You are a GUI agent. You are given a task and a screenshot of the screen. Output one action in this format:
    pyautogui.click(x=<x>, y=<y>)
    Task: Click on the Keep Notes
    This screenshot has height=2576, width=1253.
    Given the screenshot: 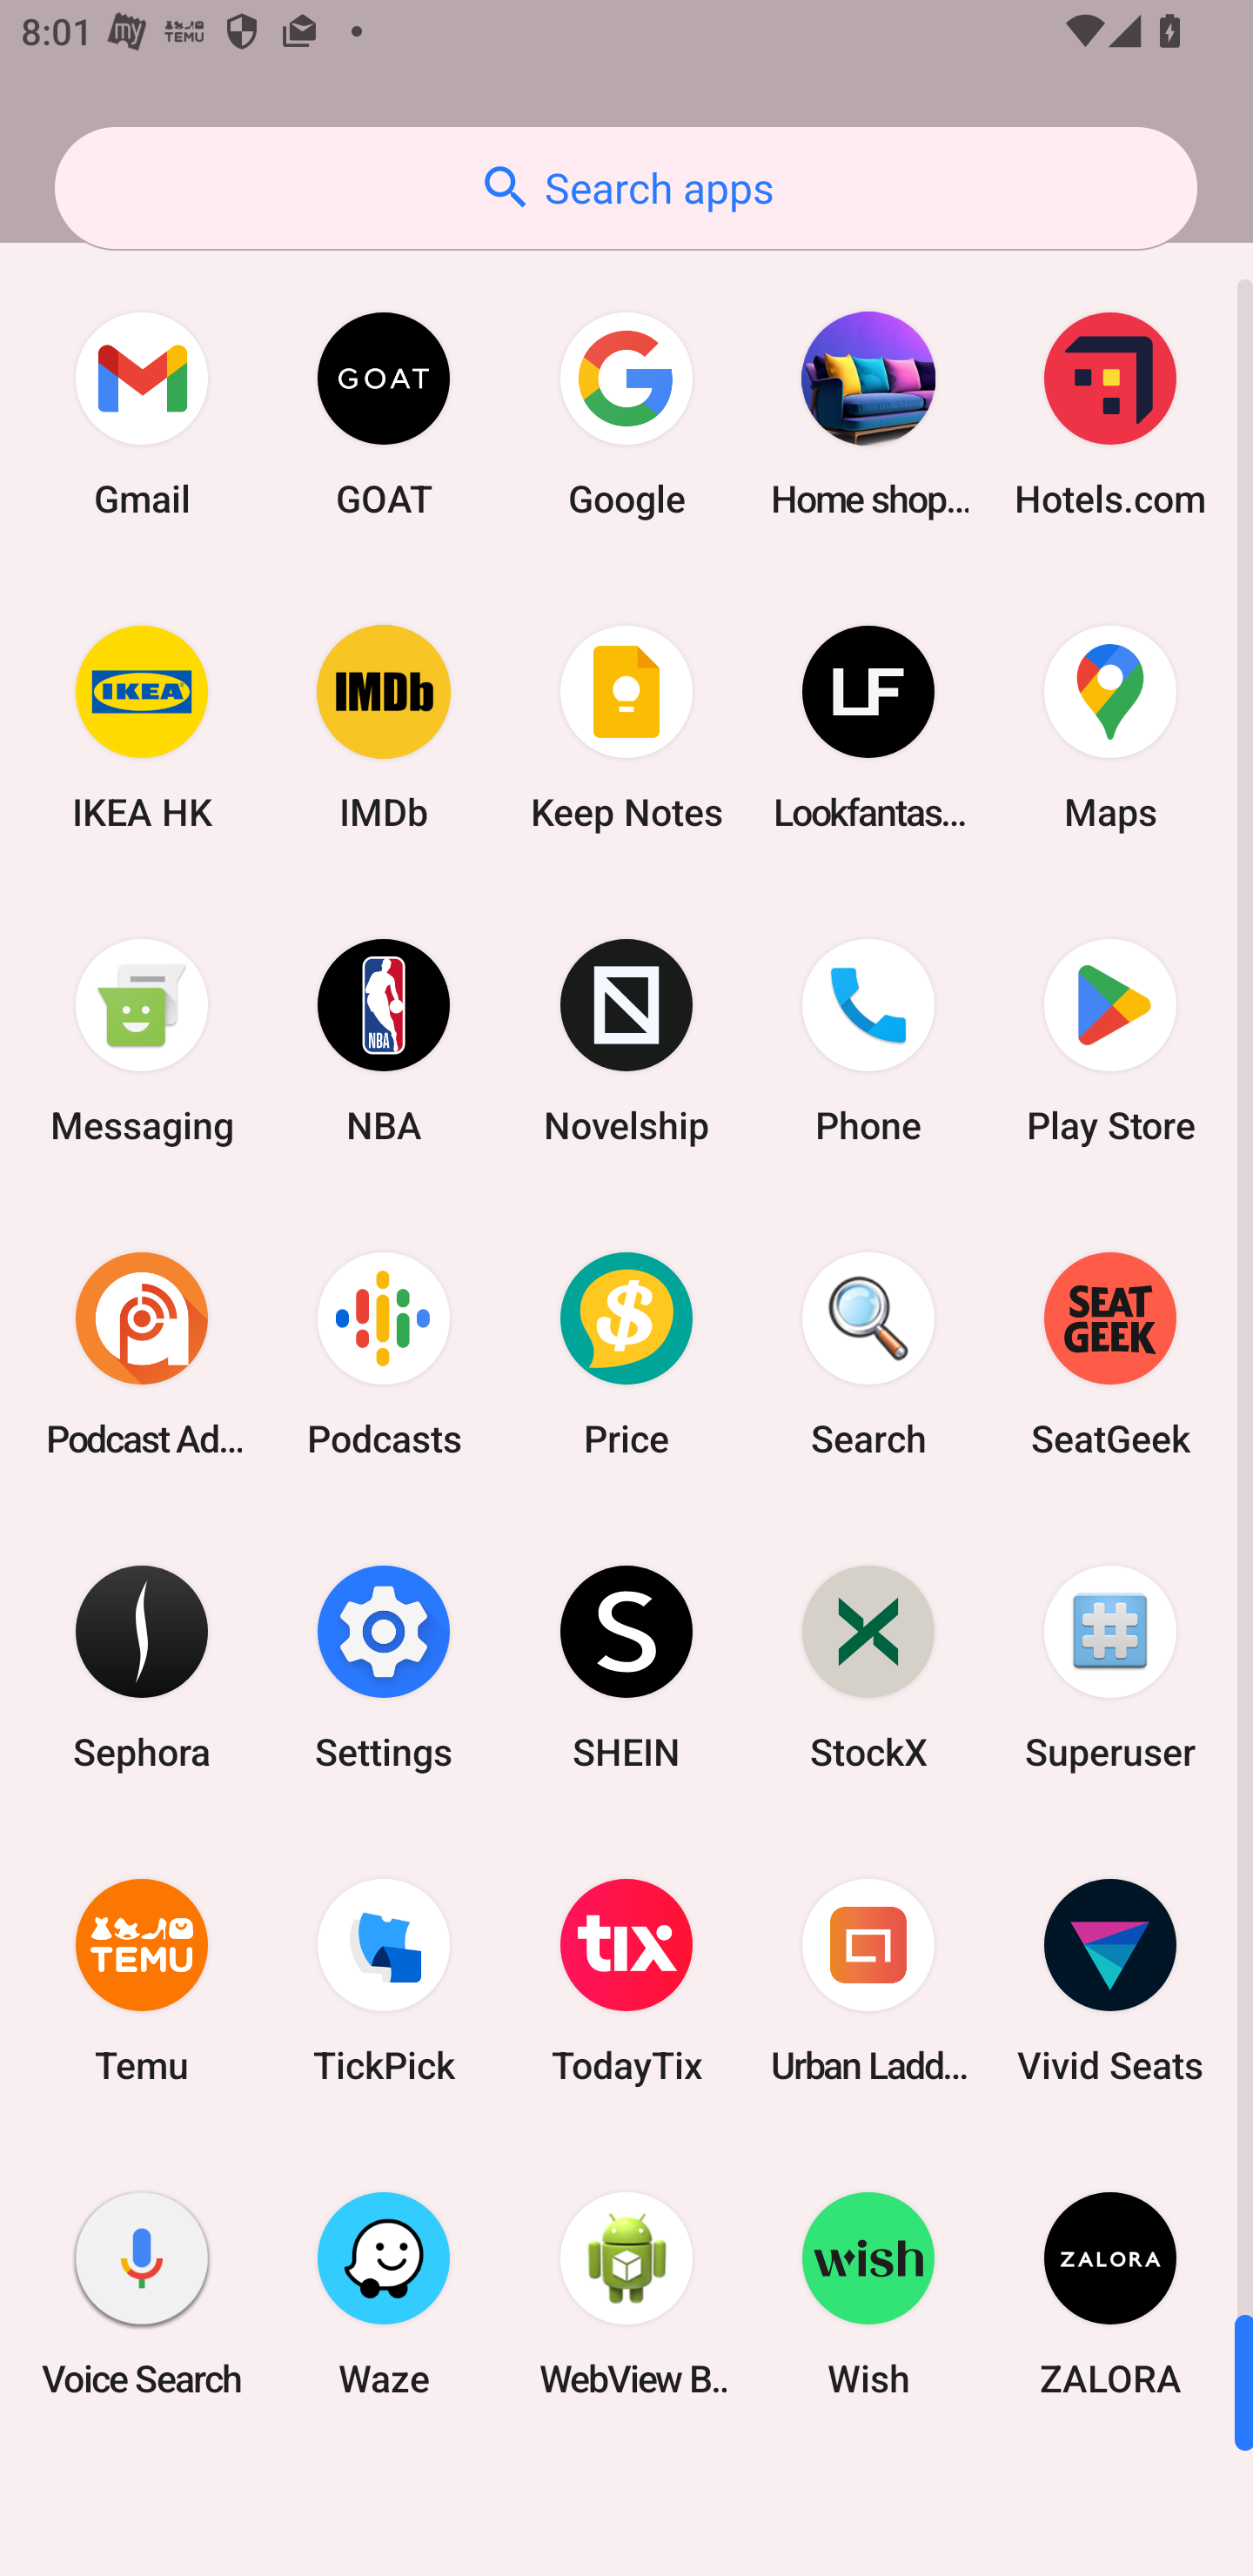 What is the action you would take?
    pyautogui.click(x=626, y=728)
    